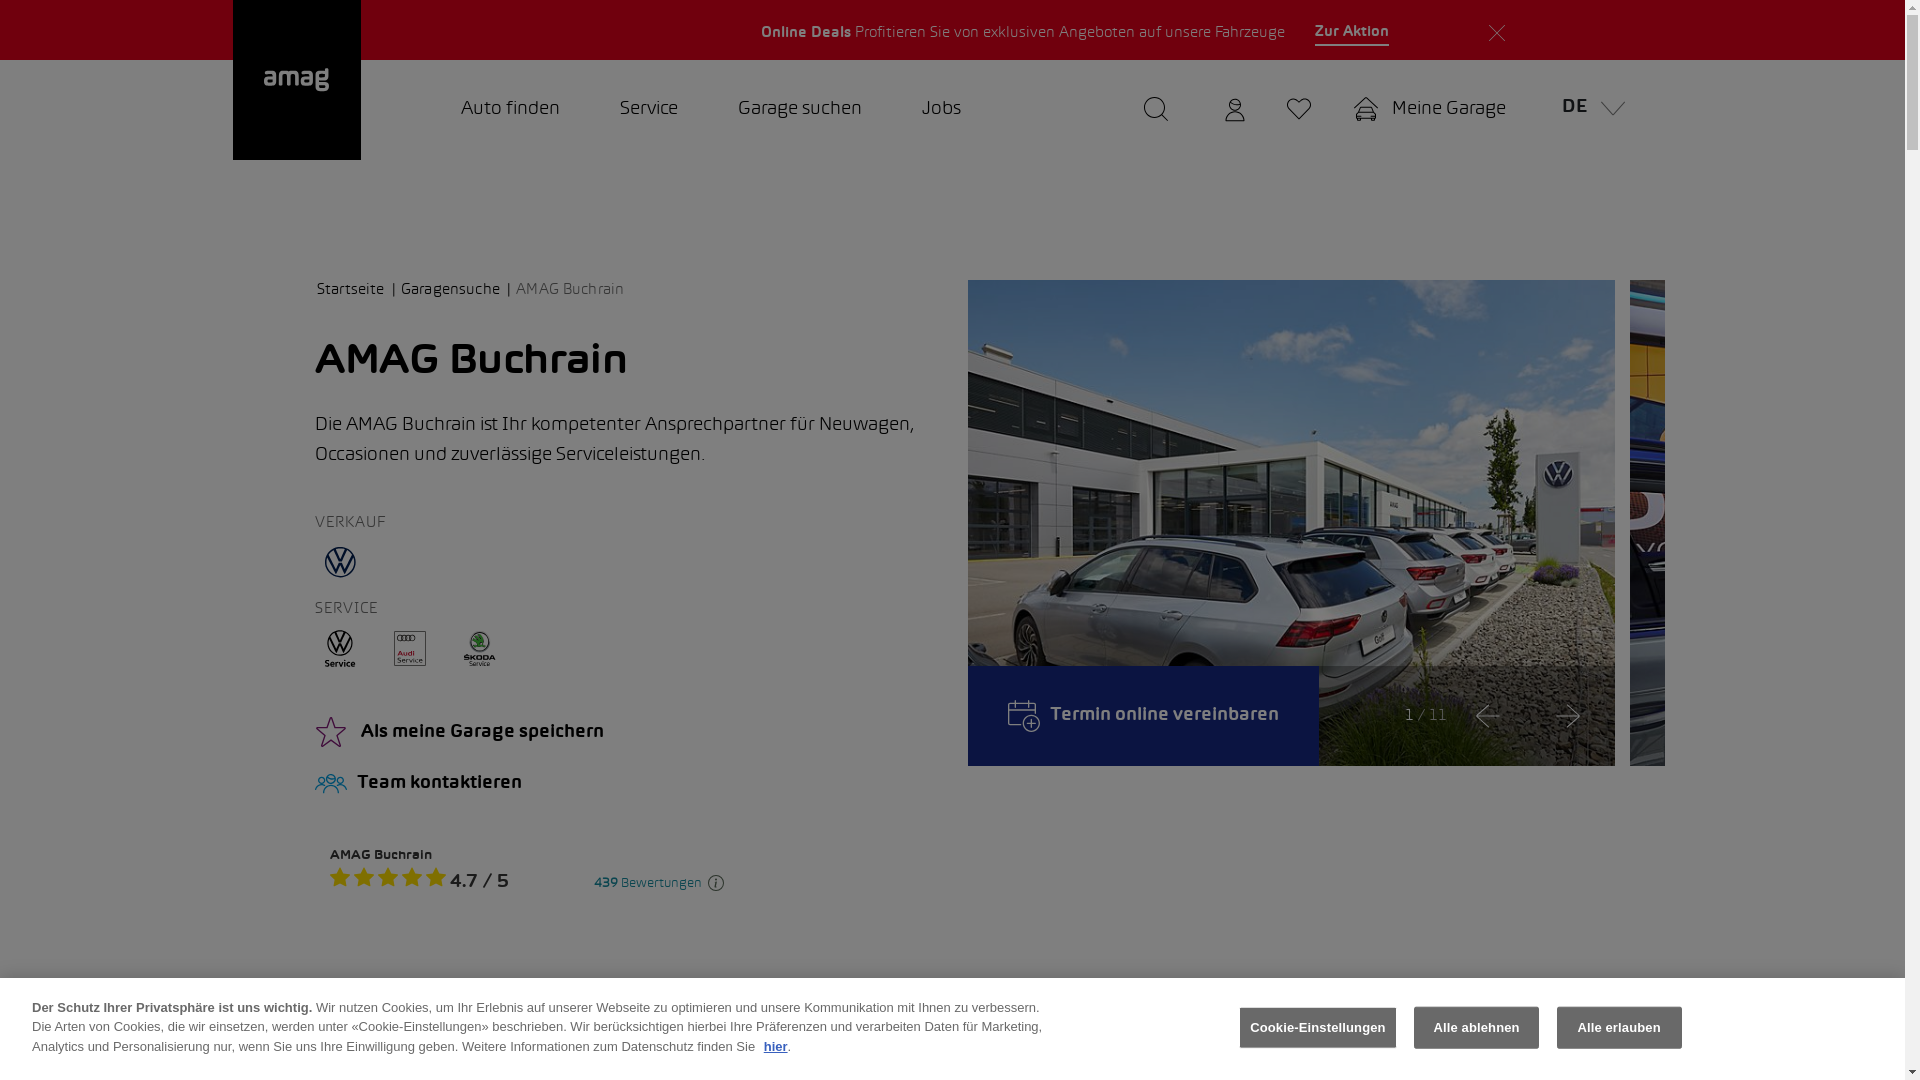  Describe the element at coordinates (1476, 1028) in the screenshot. I see `Alle ablehnen` at that location.